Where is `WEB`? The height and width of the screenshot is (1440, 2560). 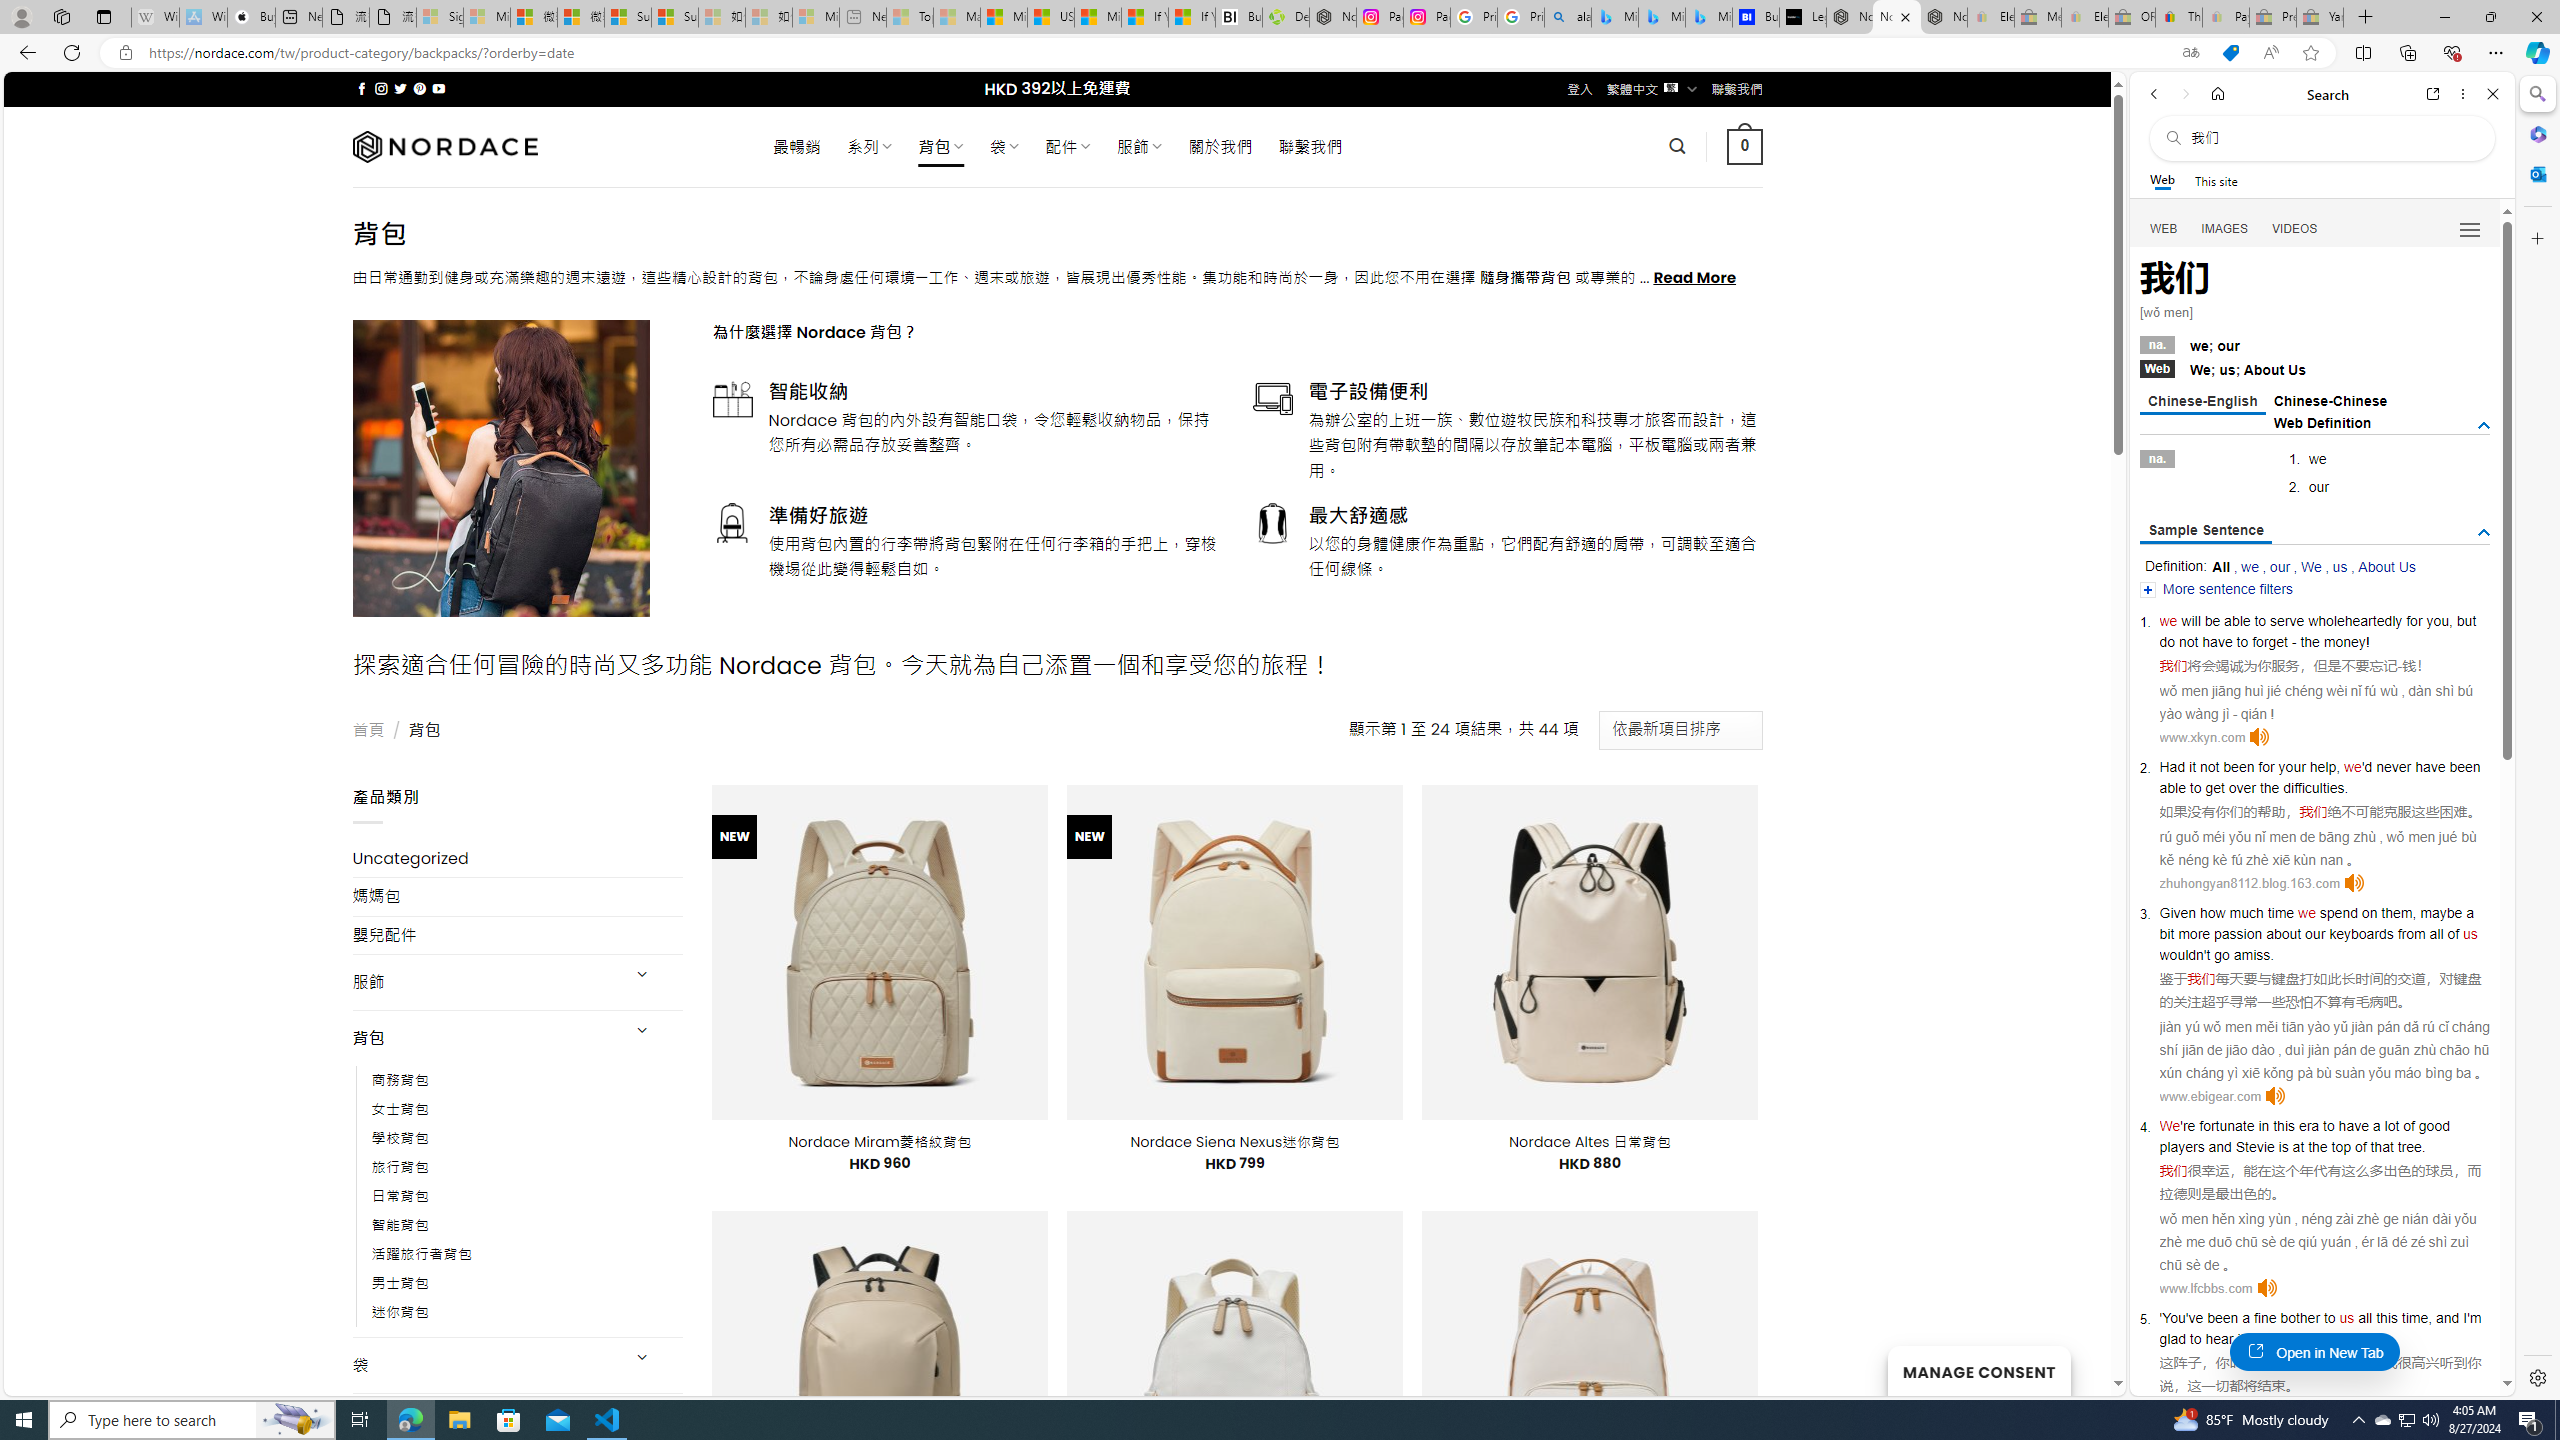
WEB is located at coordinates (2164, 229).